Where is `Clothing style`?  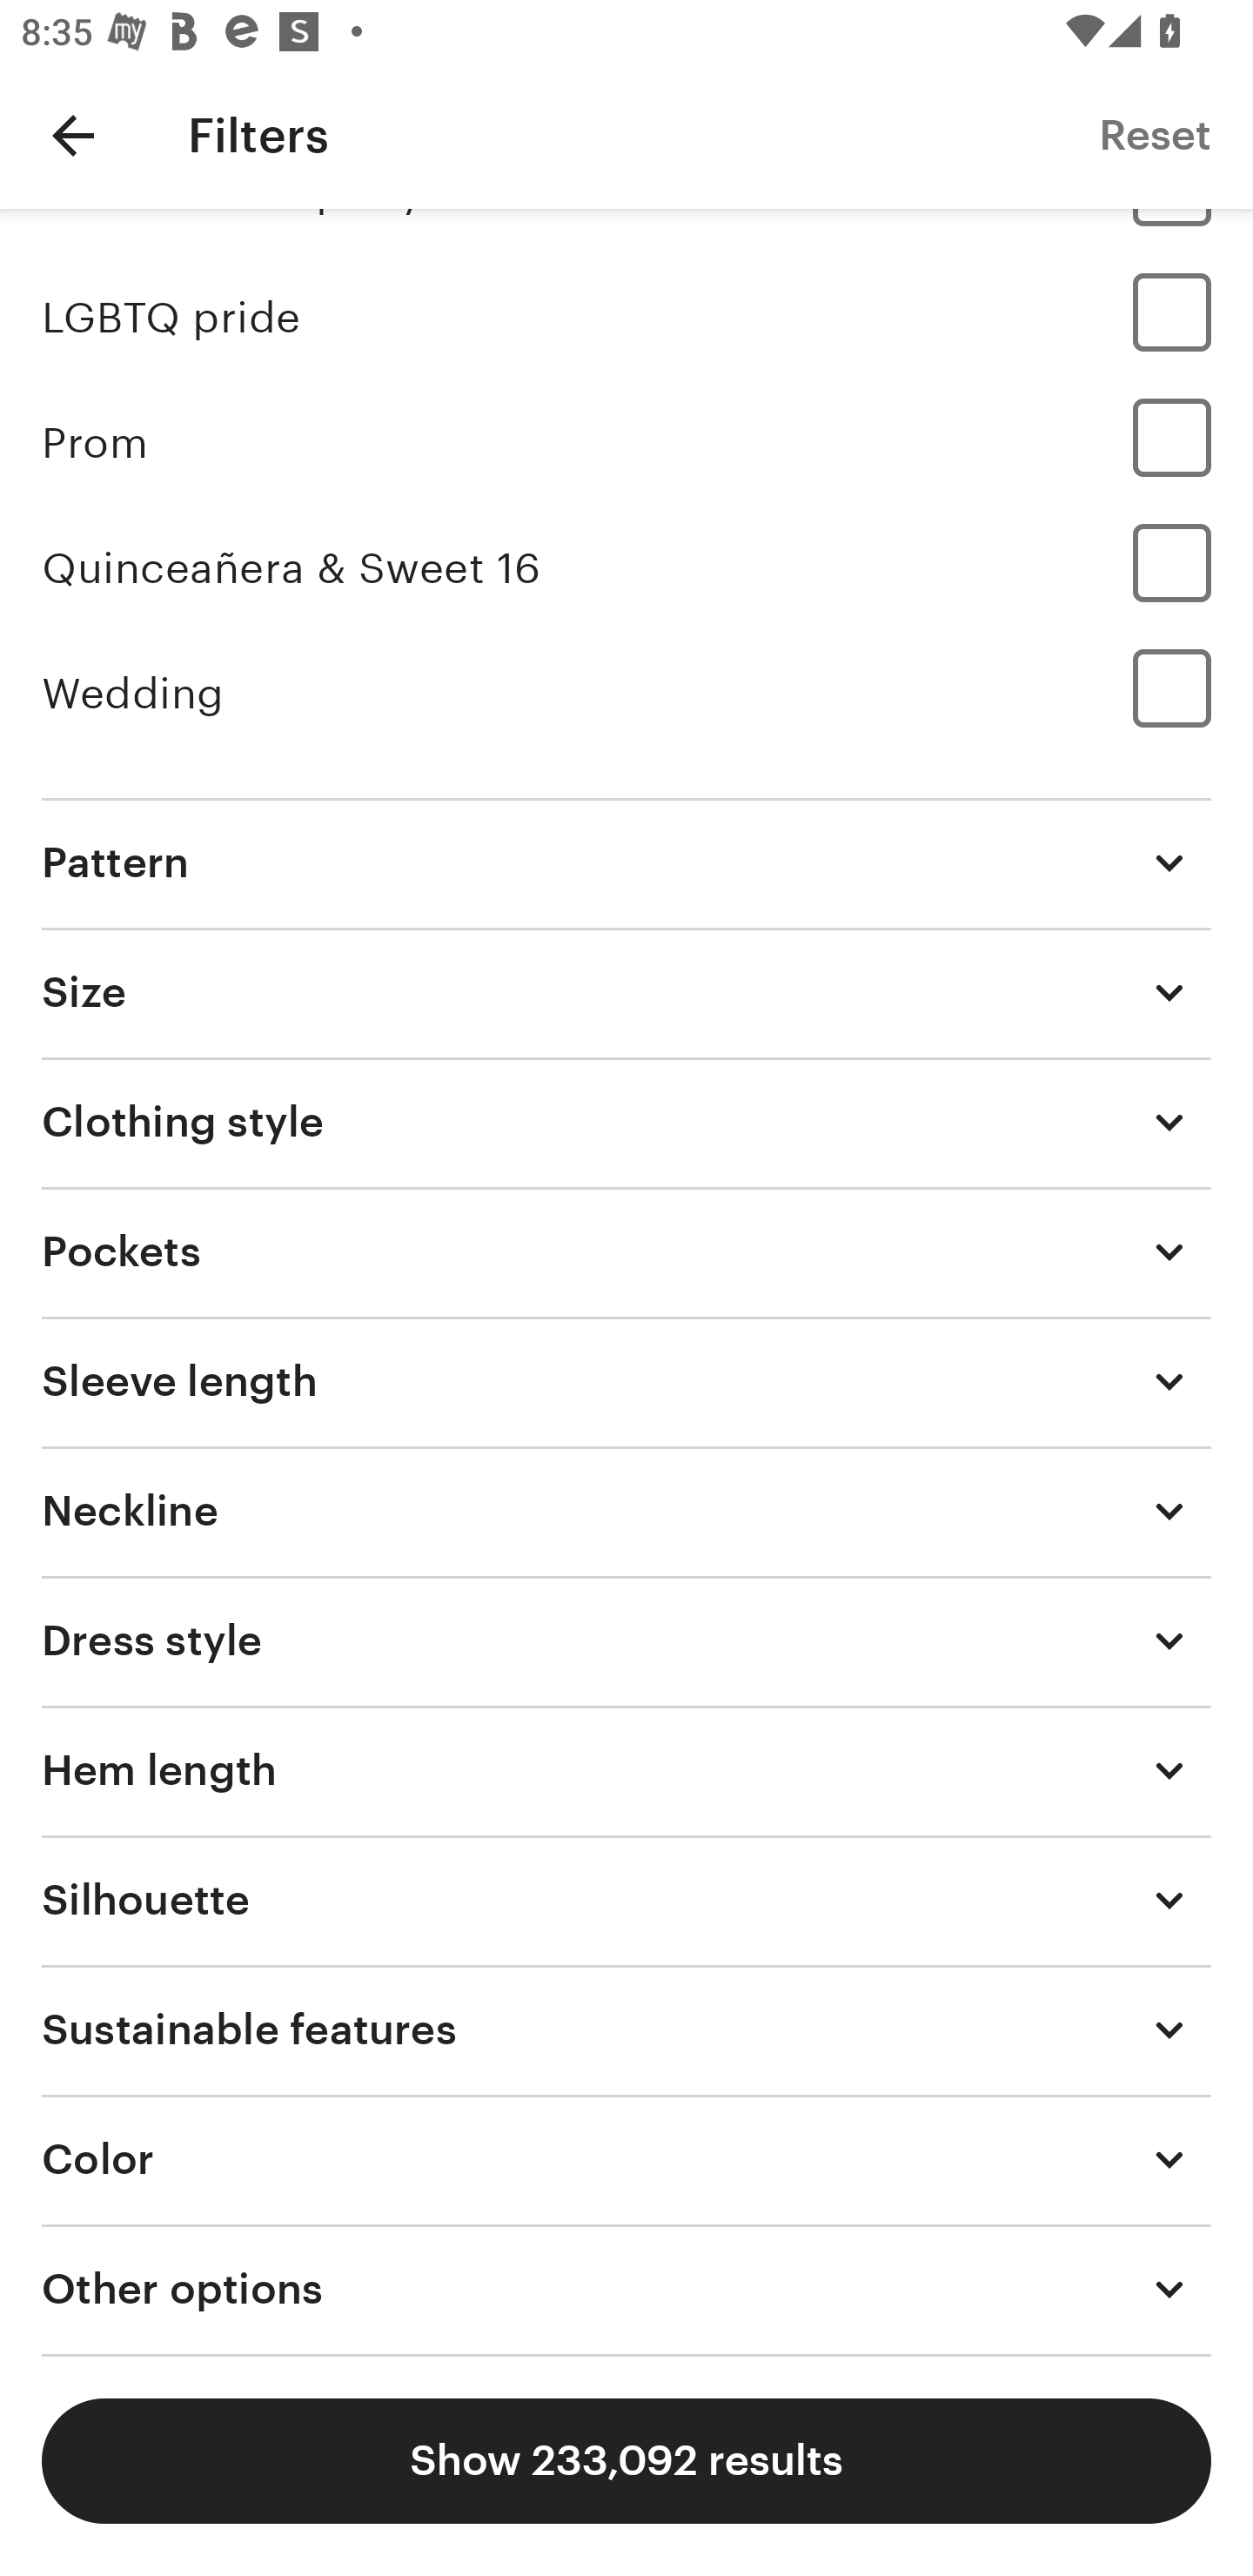 Clothing style is located at coordinates (626, 1121).